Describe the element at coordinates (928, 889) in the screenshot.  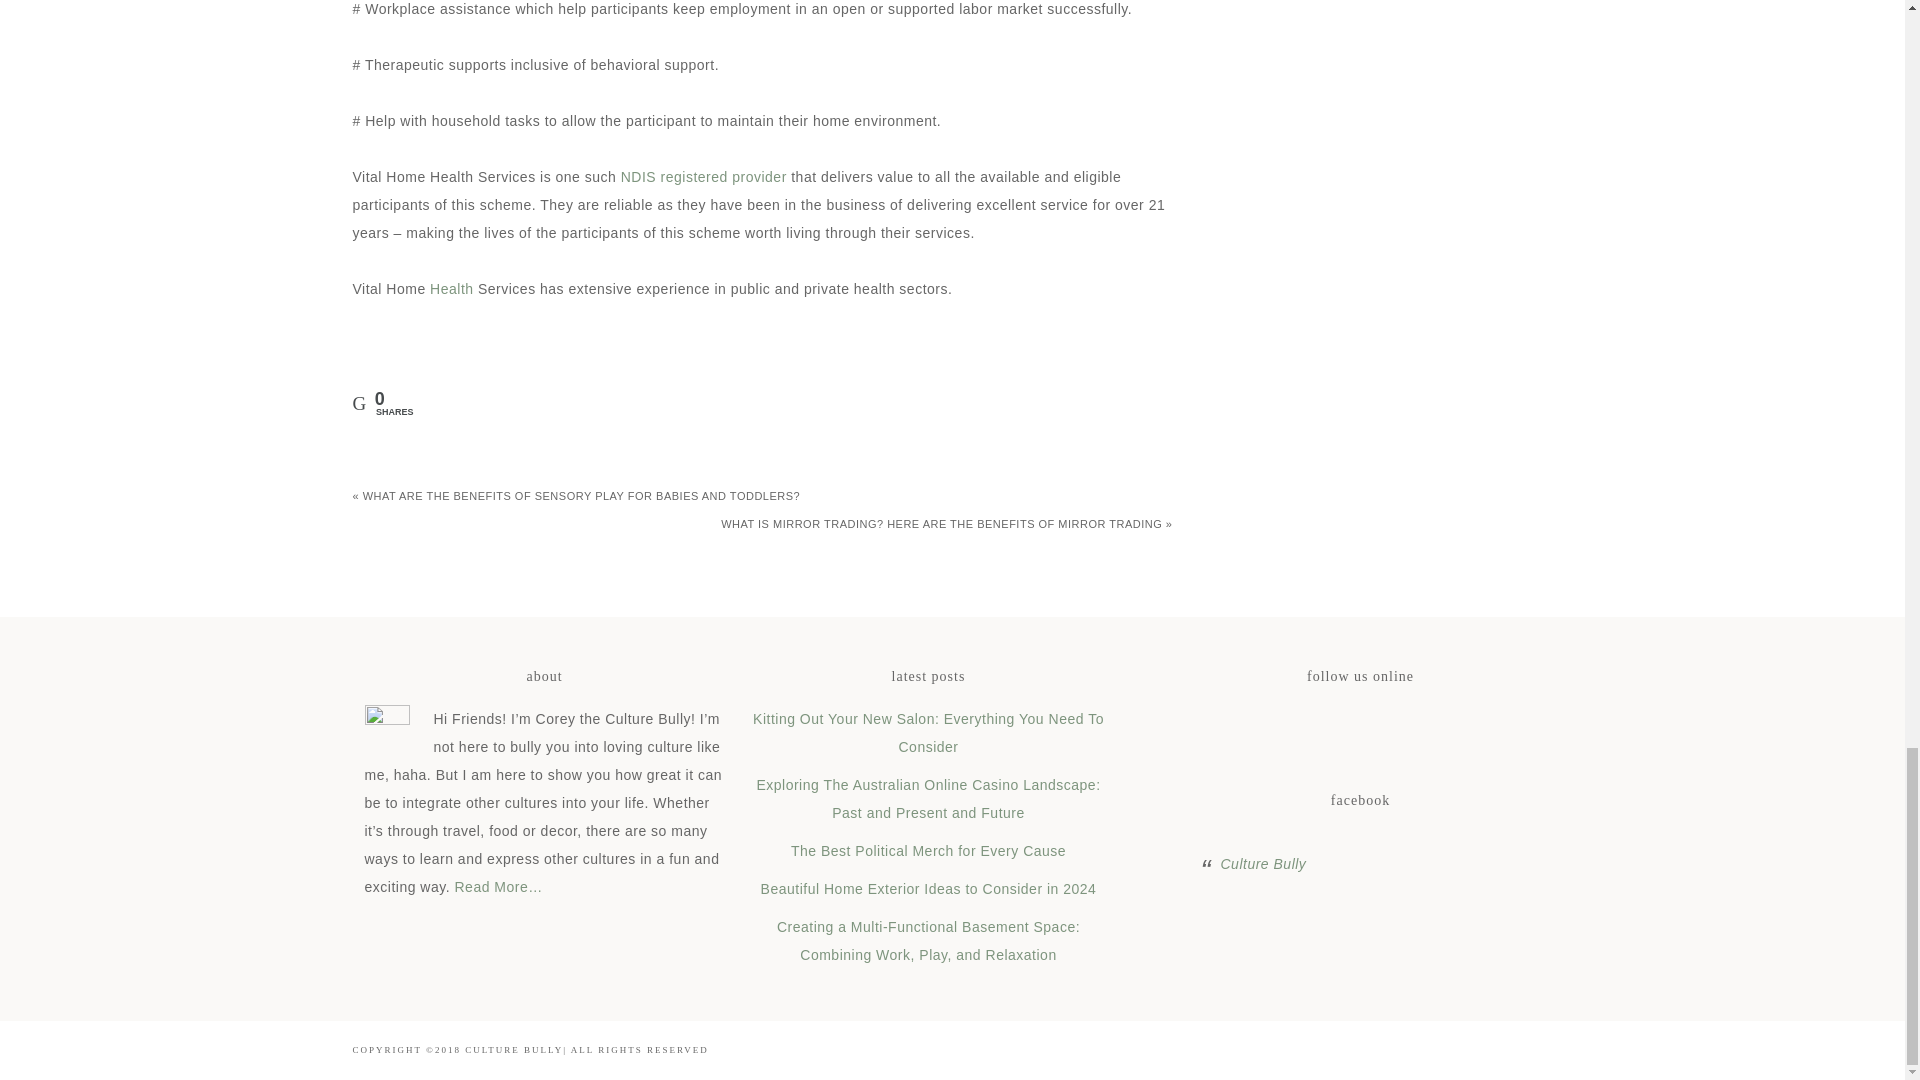
I see `Beautiful Home Exterior Ideas to Consider in 2024` at that location.